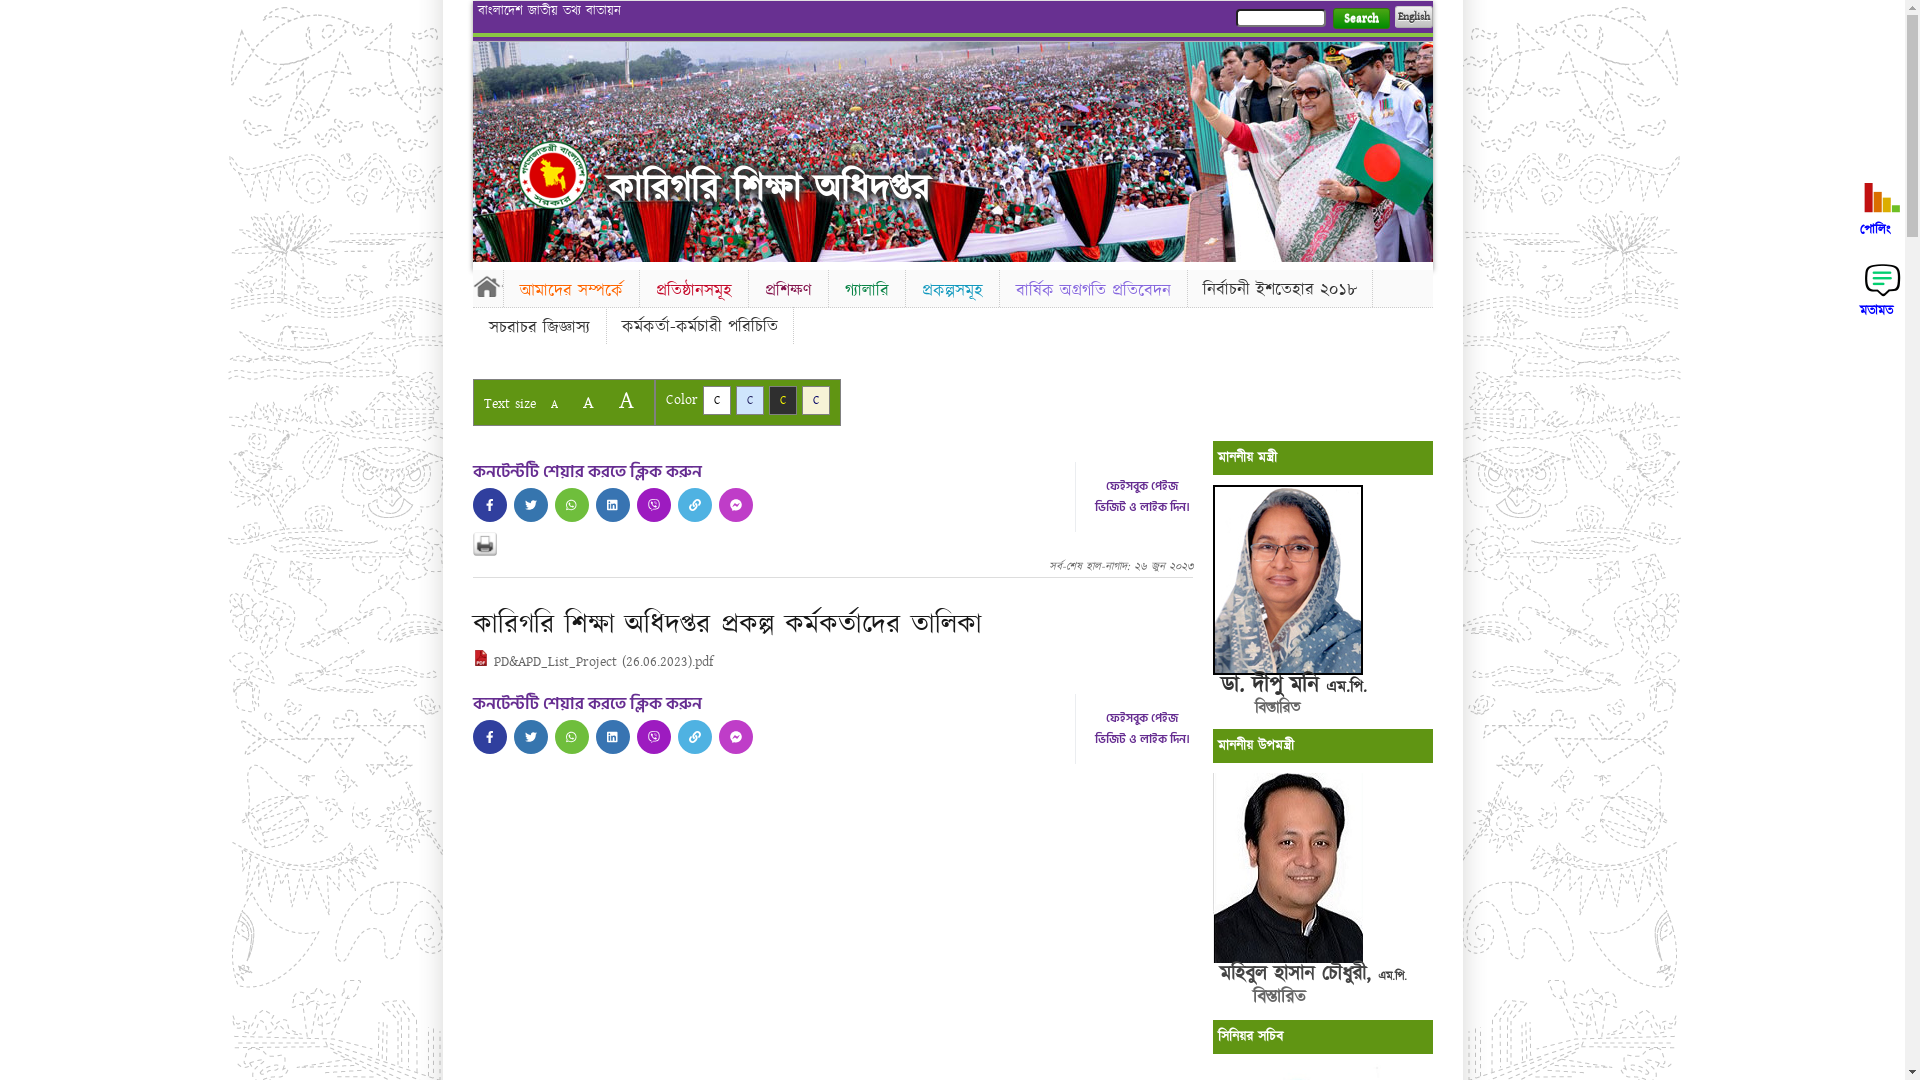 The image size is (1920, 1080). Describe the element at coordinates (626, 400) in the screenshot. I see `A` at that location.